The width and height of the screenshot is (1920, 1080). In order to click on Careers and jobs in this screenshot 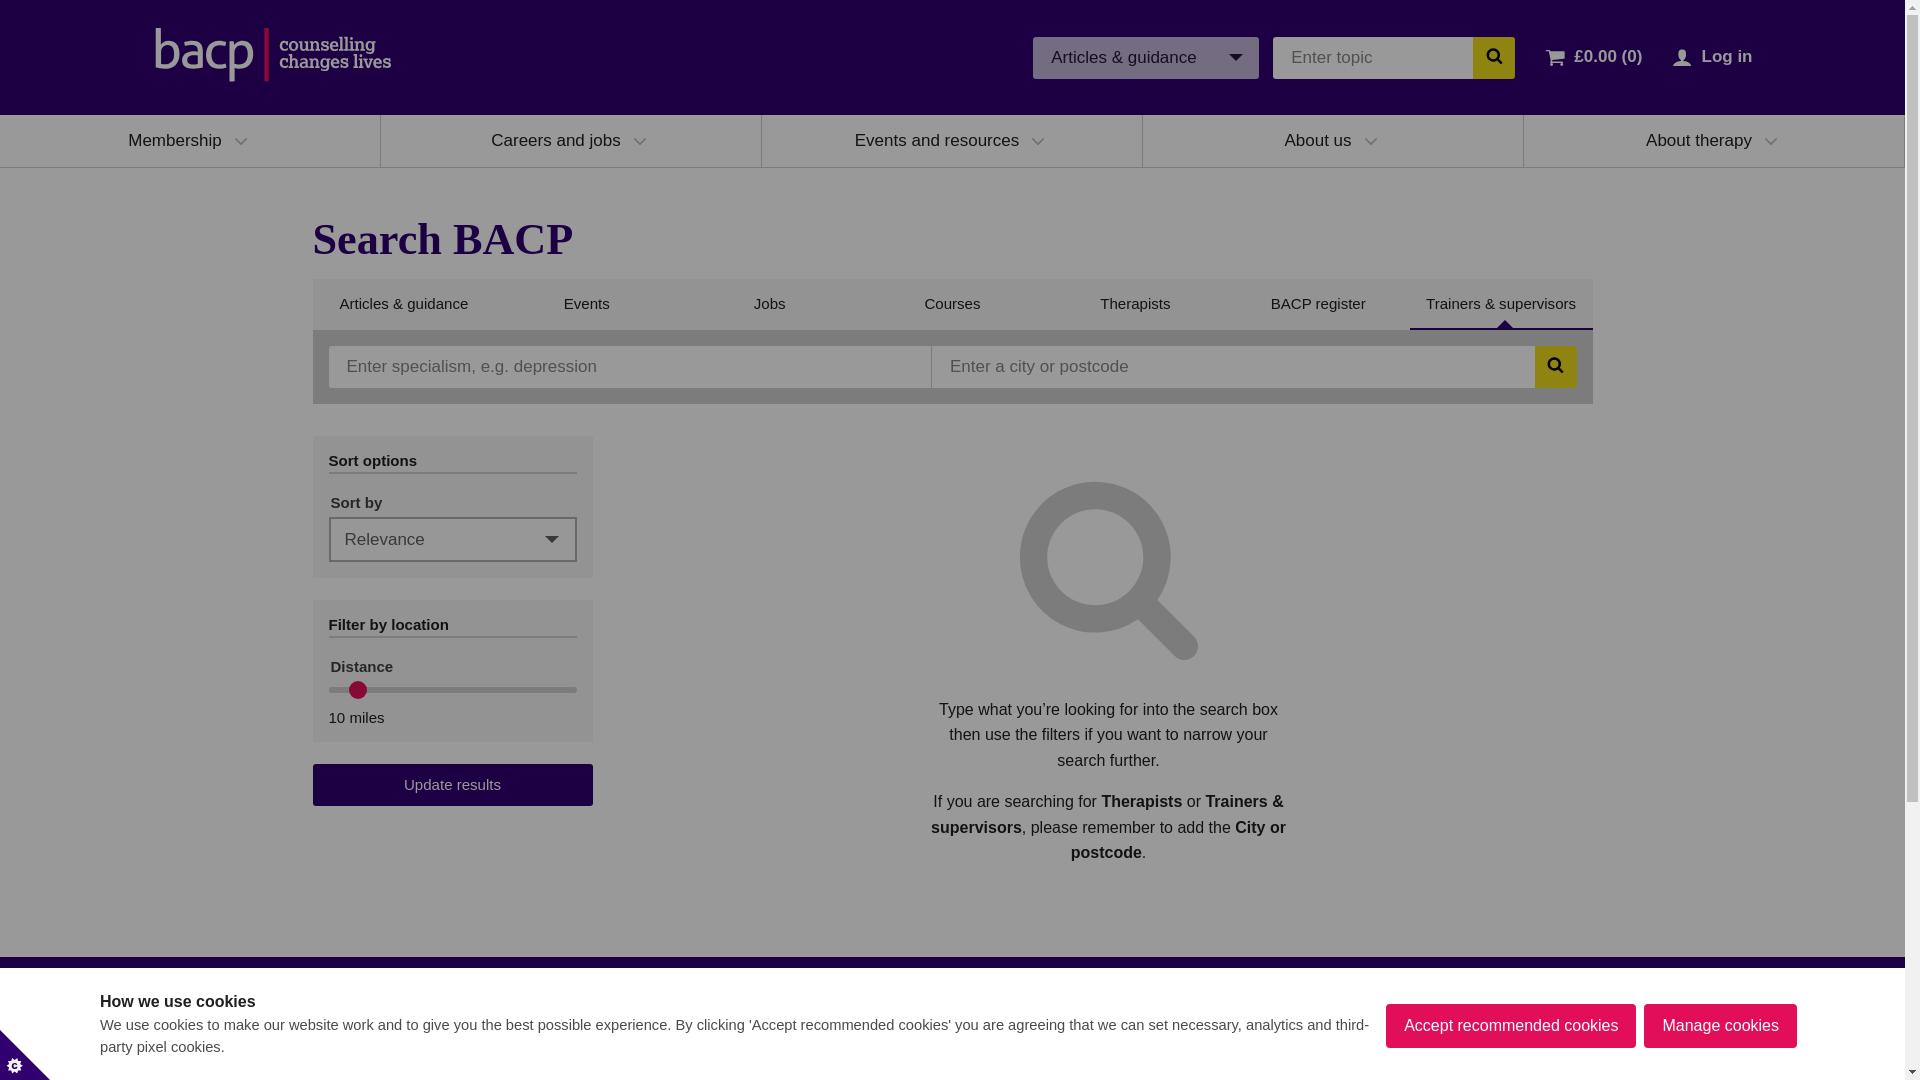, I will do `click(556, 140)`.